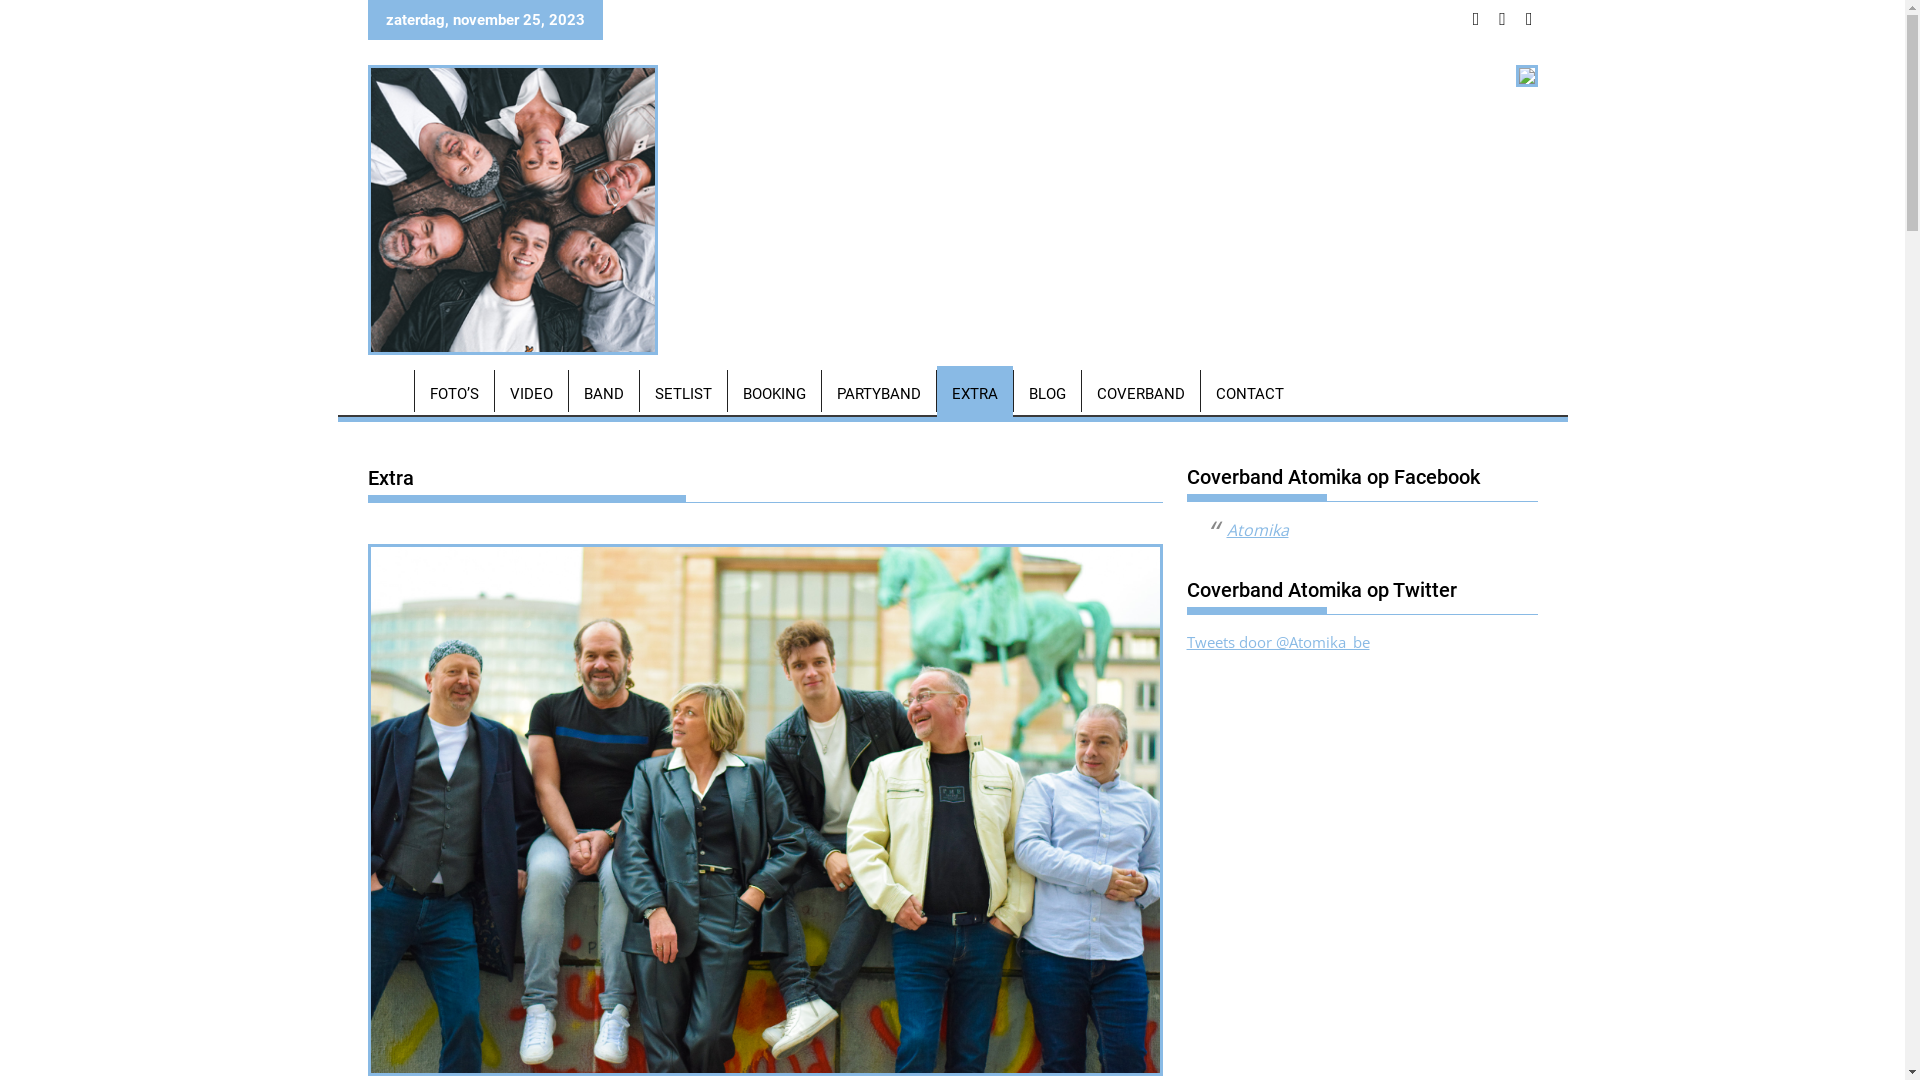 The height and width of the screenshot is (1080, 1920). I want to click on CONTACT, so click(1249, 394).